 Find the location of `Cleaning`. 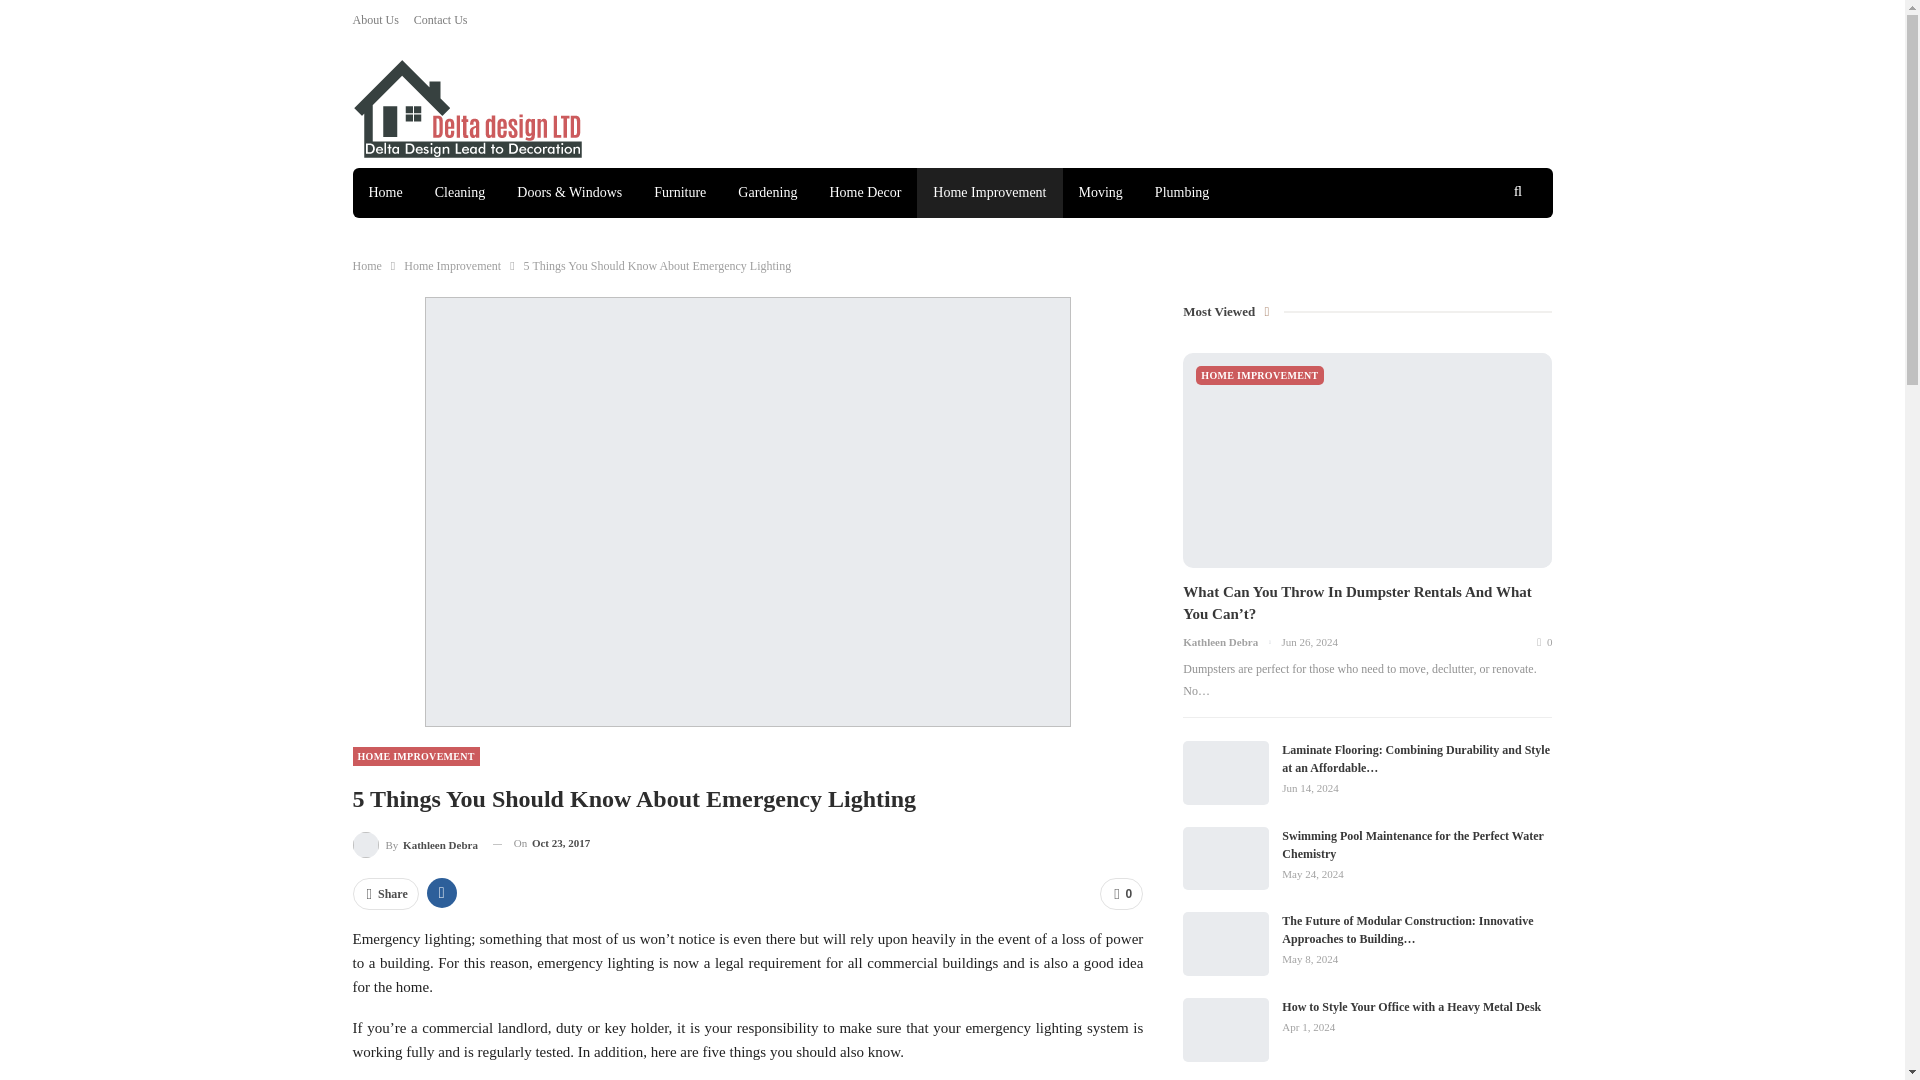

Cleaning is located at coordinates (460, 193).